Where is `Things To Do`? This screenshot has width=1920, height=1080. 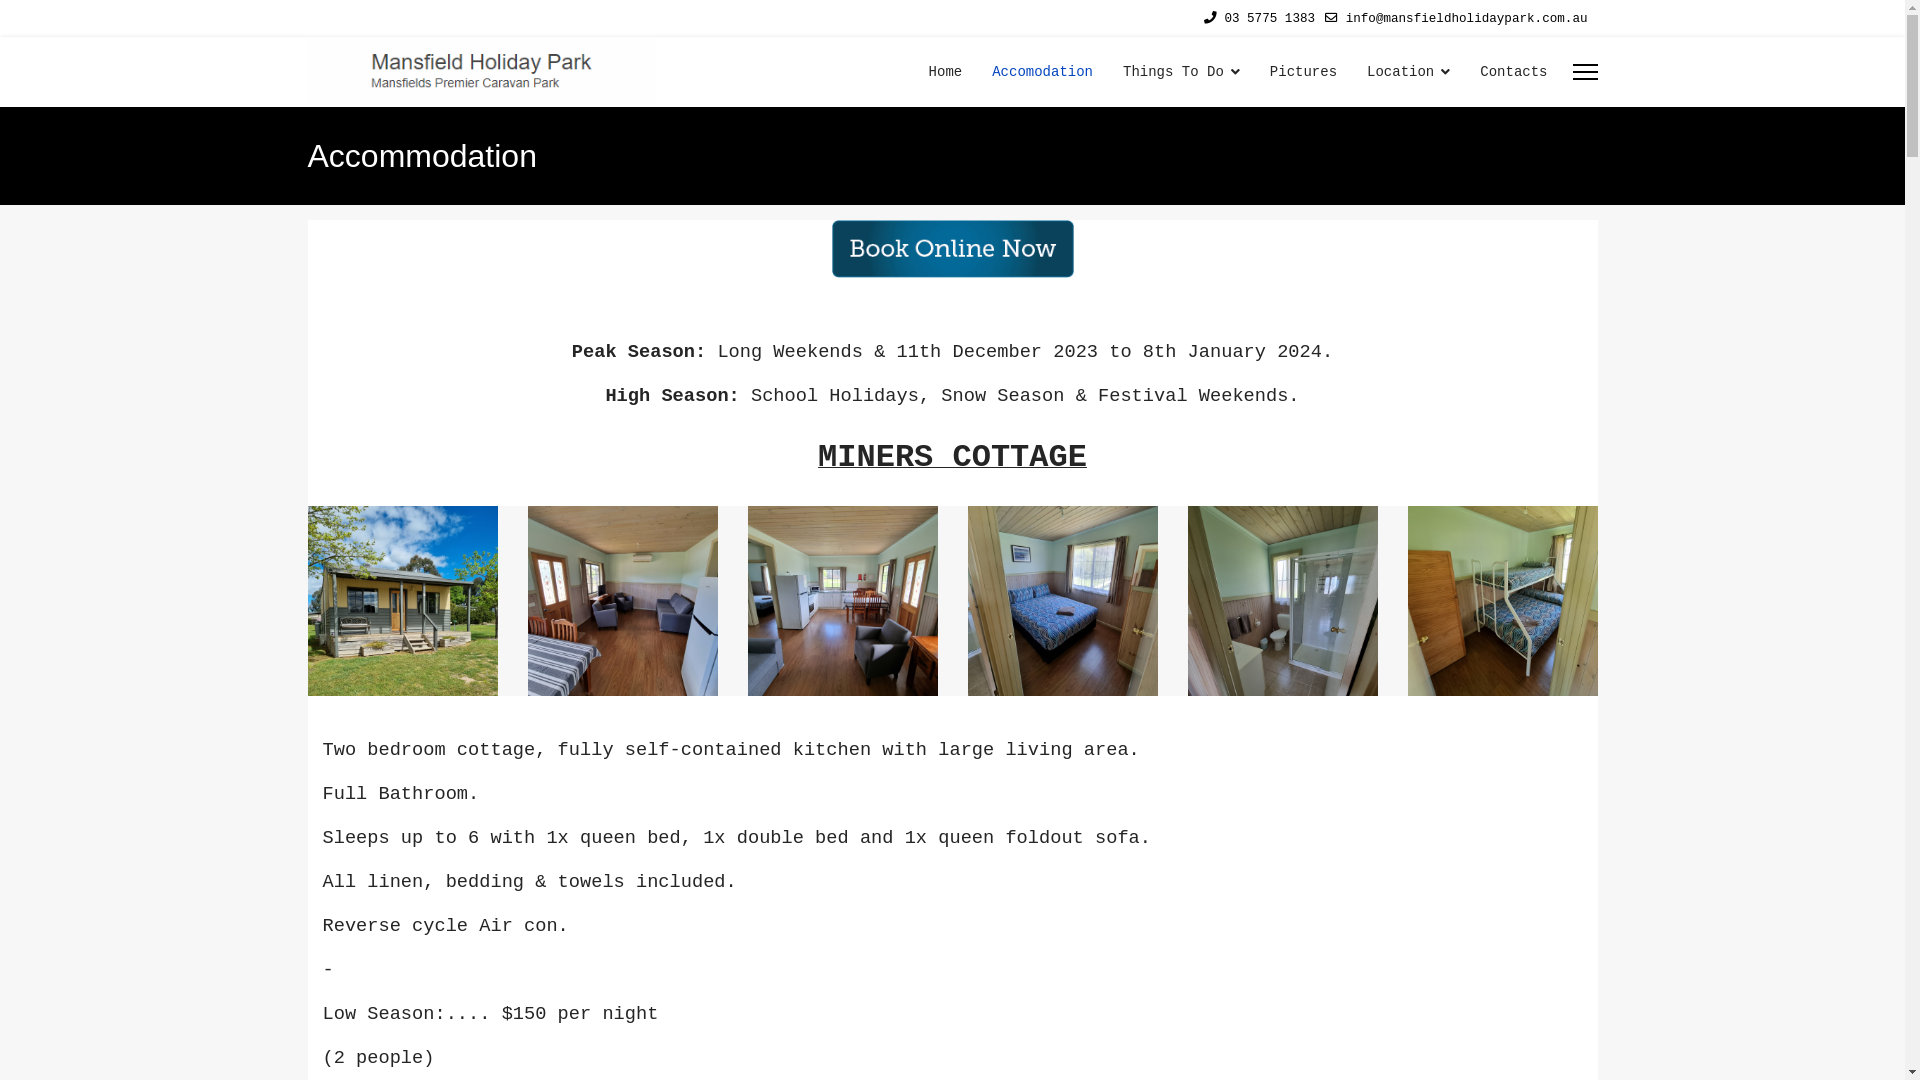
Things To Do is located at coordinates (1182, 72).